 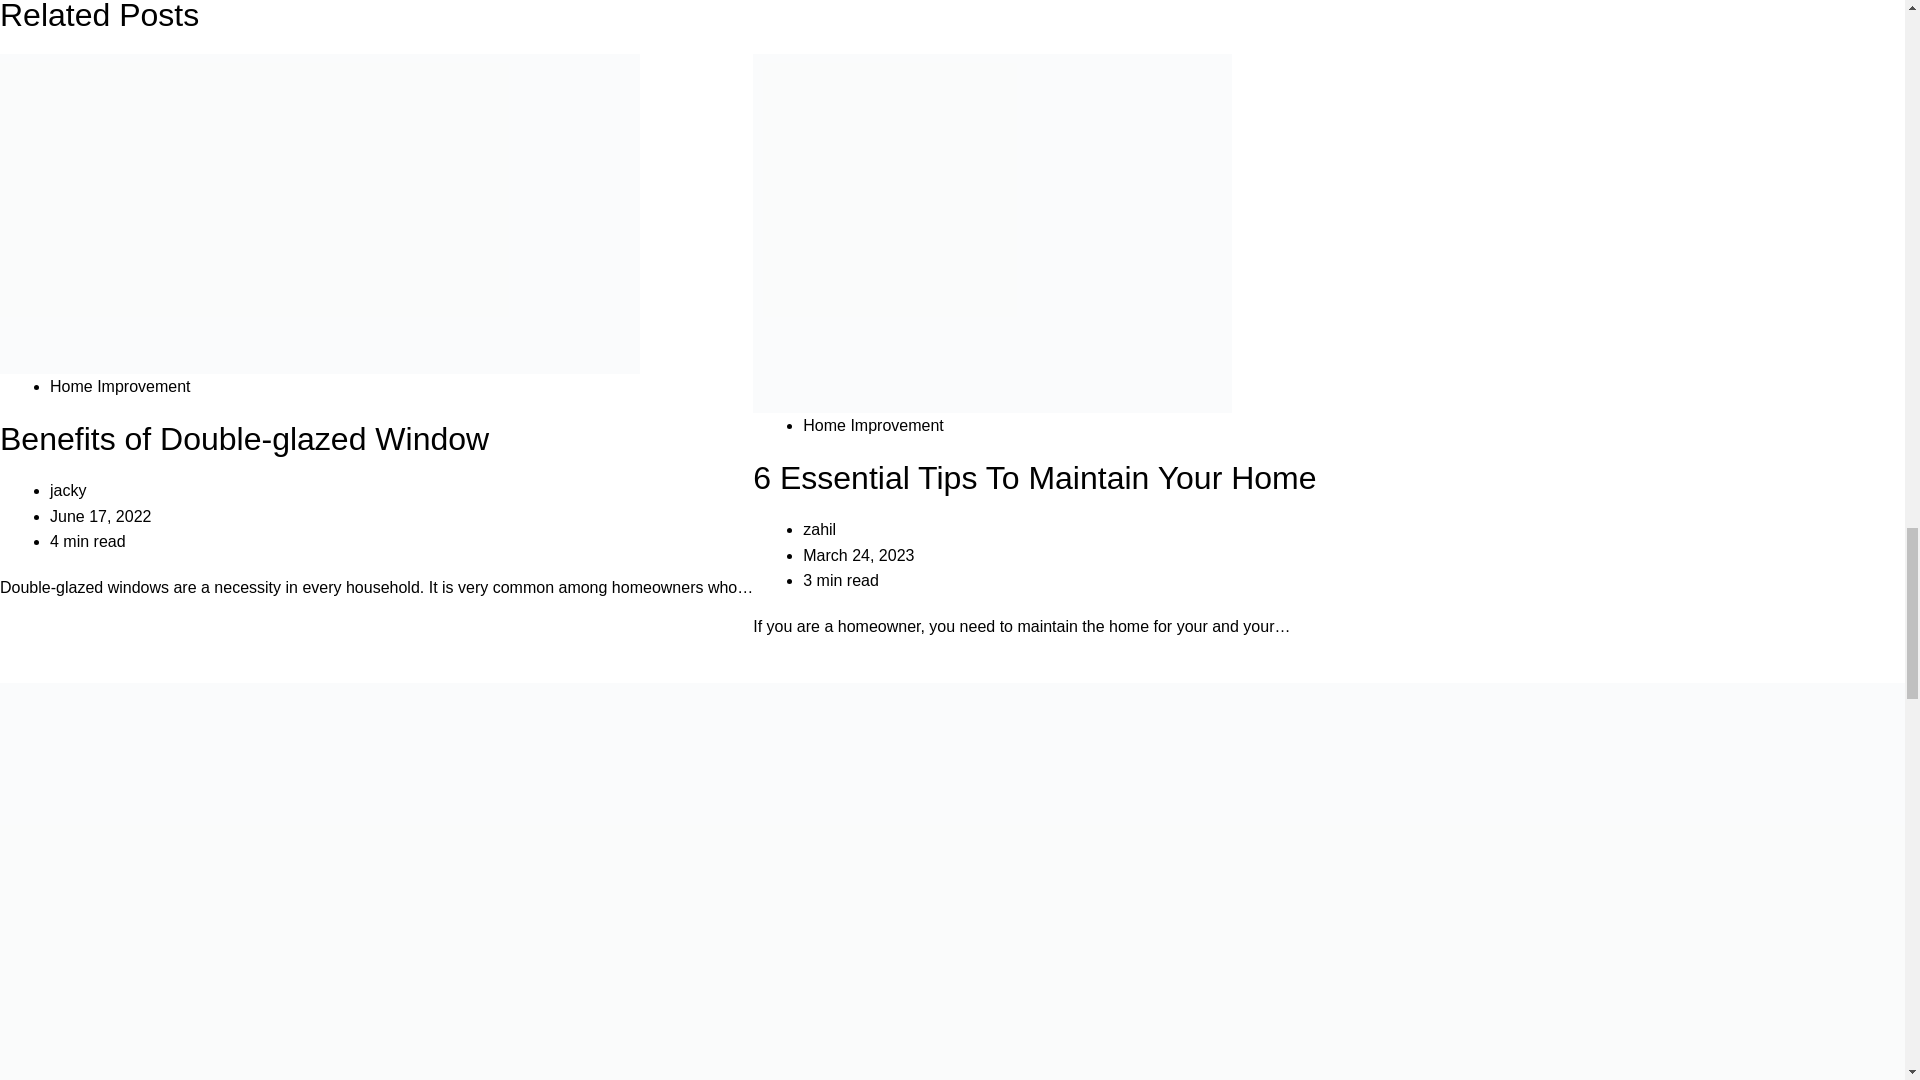 I want to click on 6 Essential Tips To Maintain Your Home, so click(x=1034, y=478).